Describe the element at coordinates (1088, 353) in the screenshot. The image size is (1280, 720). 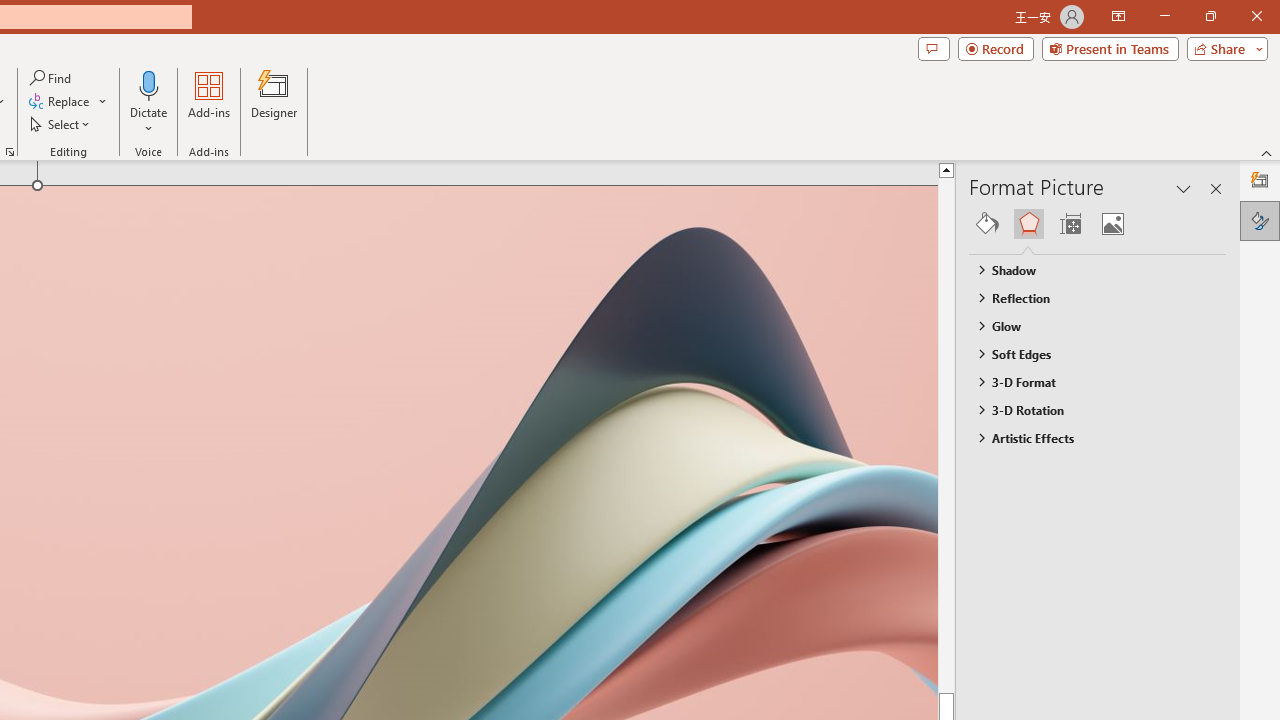
I see `Soft Edges` at that location.